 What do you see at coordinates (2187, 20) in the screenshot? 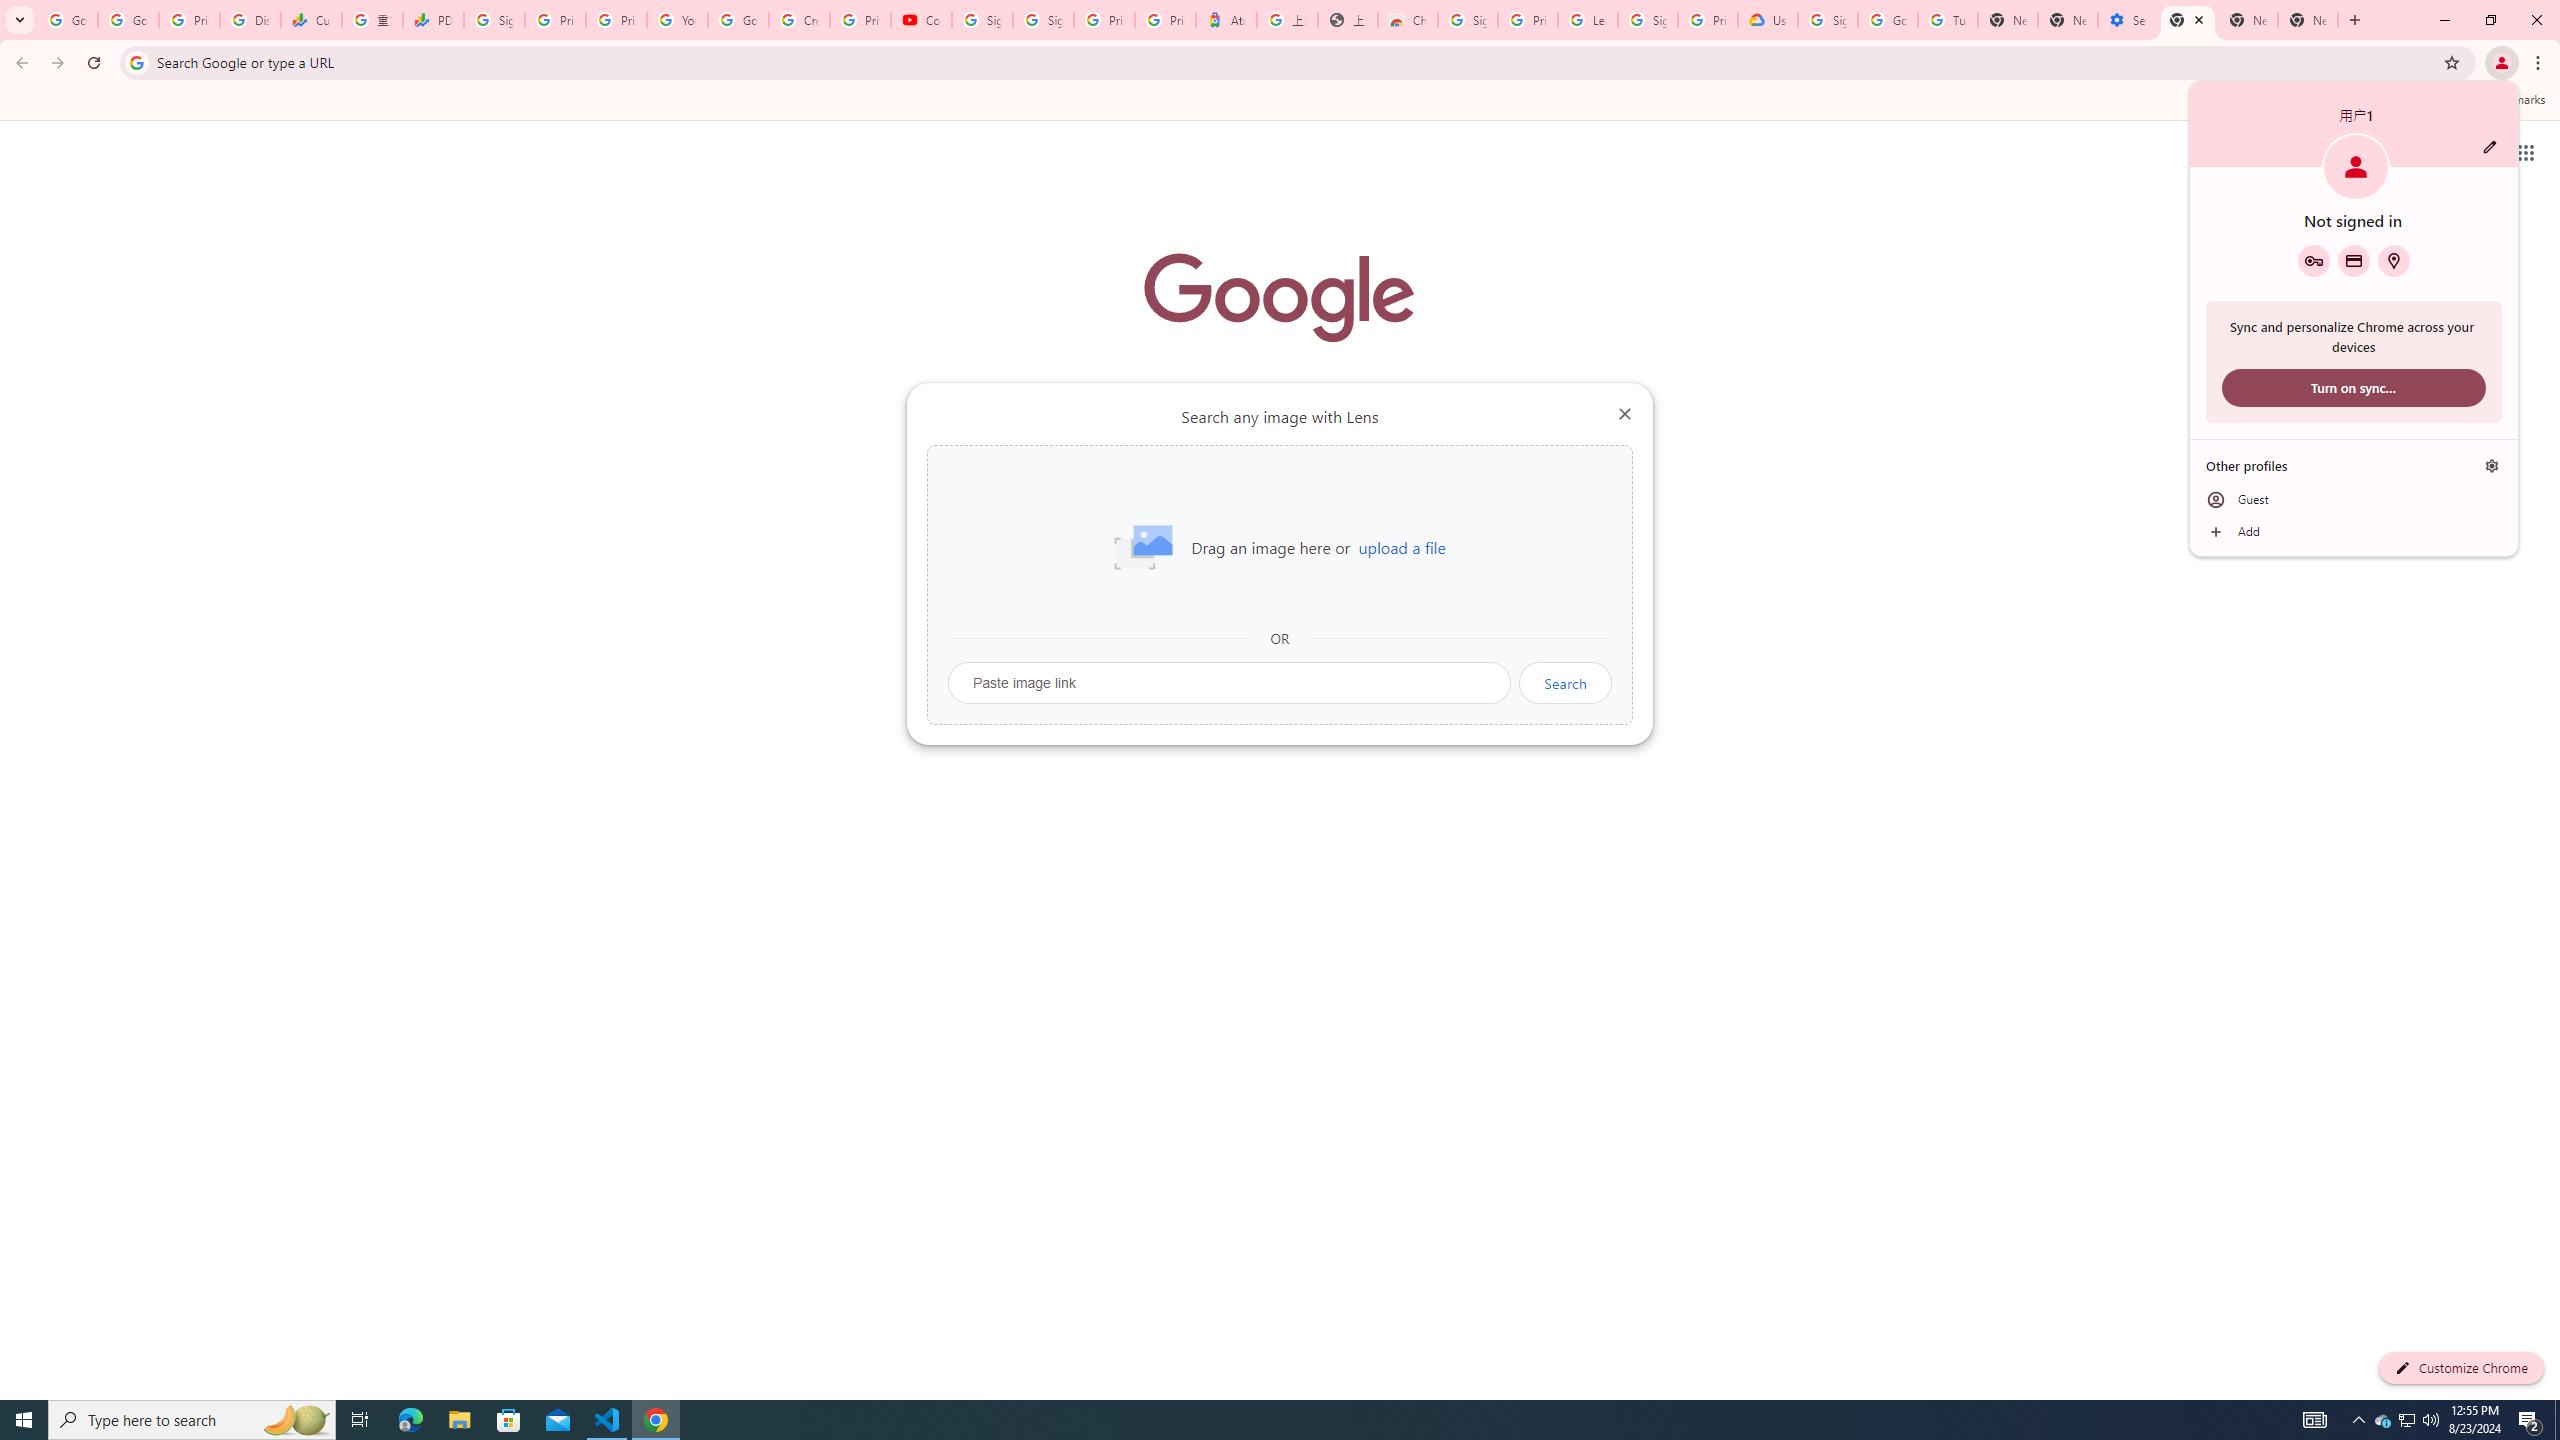
I see `New Tab` at bounding box center [2187, 20].